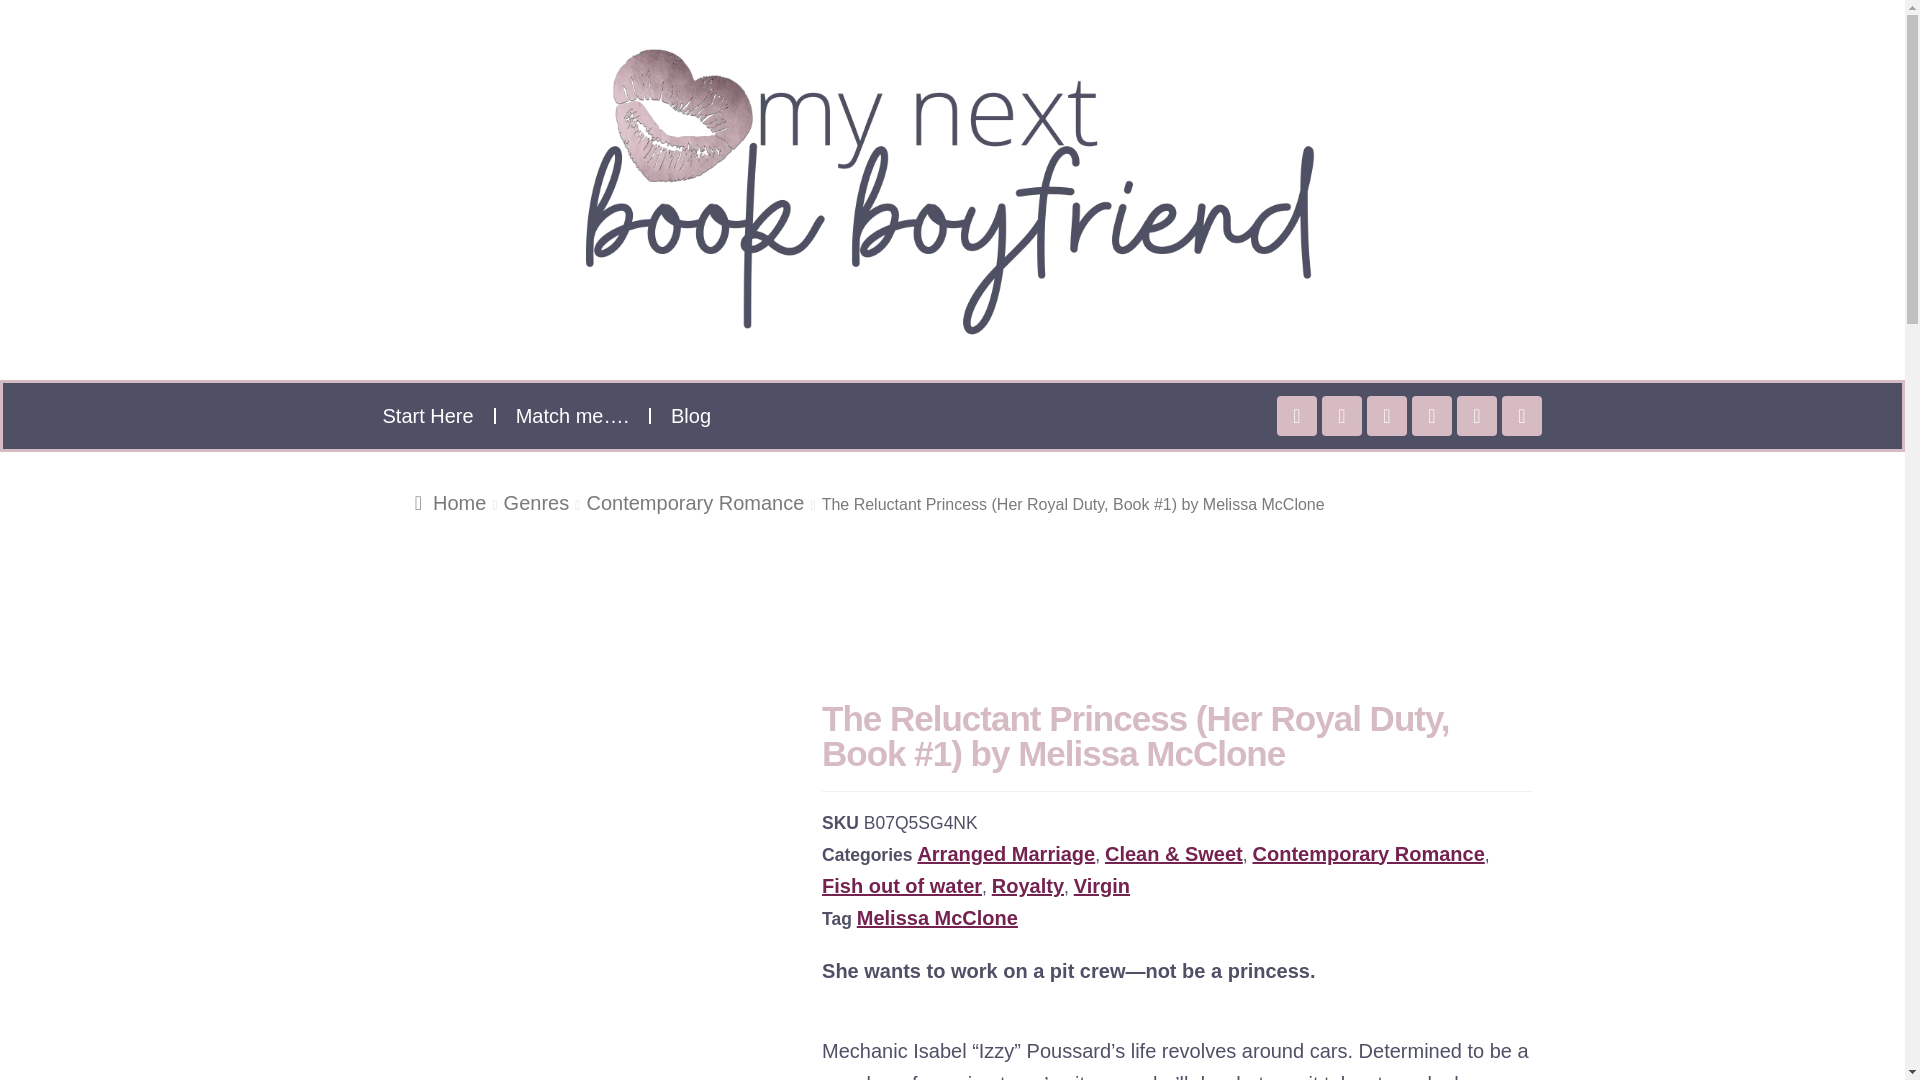 This screenshot has height=1080, width=1920. What do you see at coordinates (1102, 886) in the screenshot?
I see `Virgin` at bounding box center [1102, 886].